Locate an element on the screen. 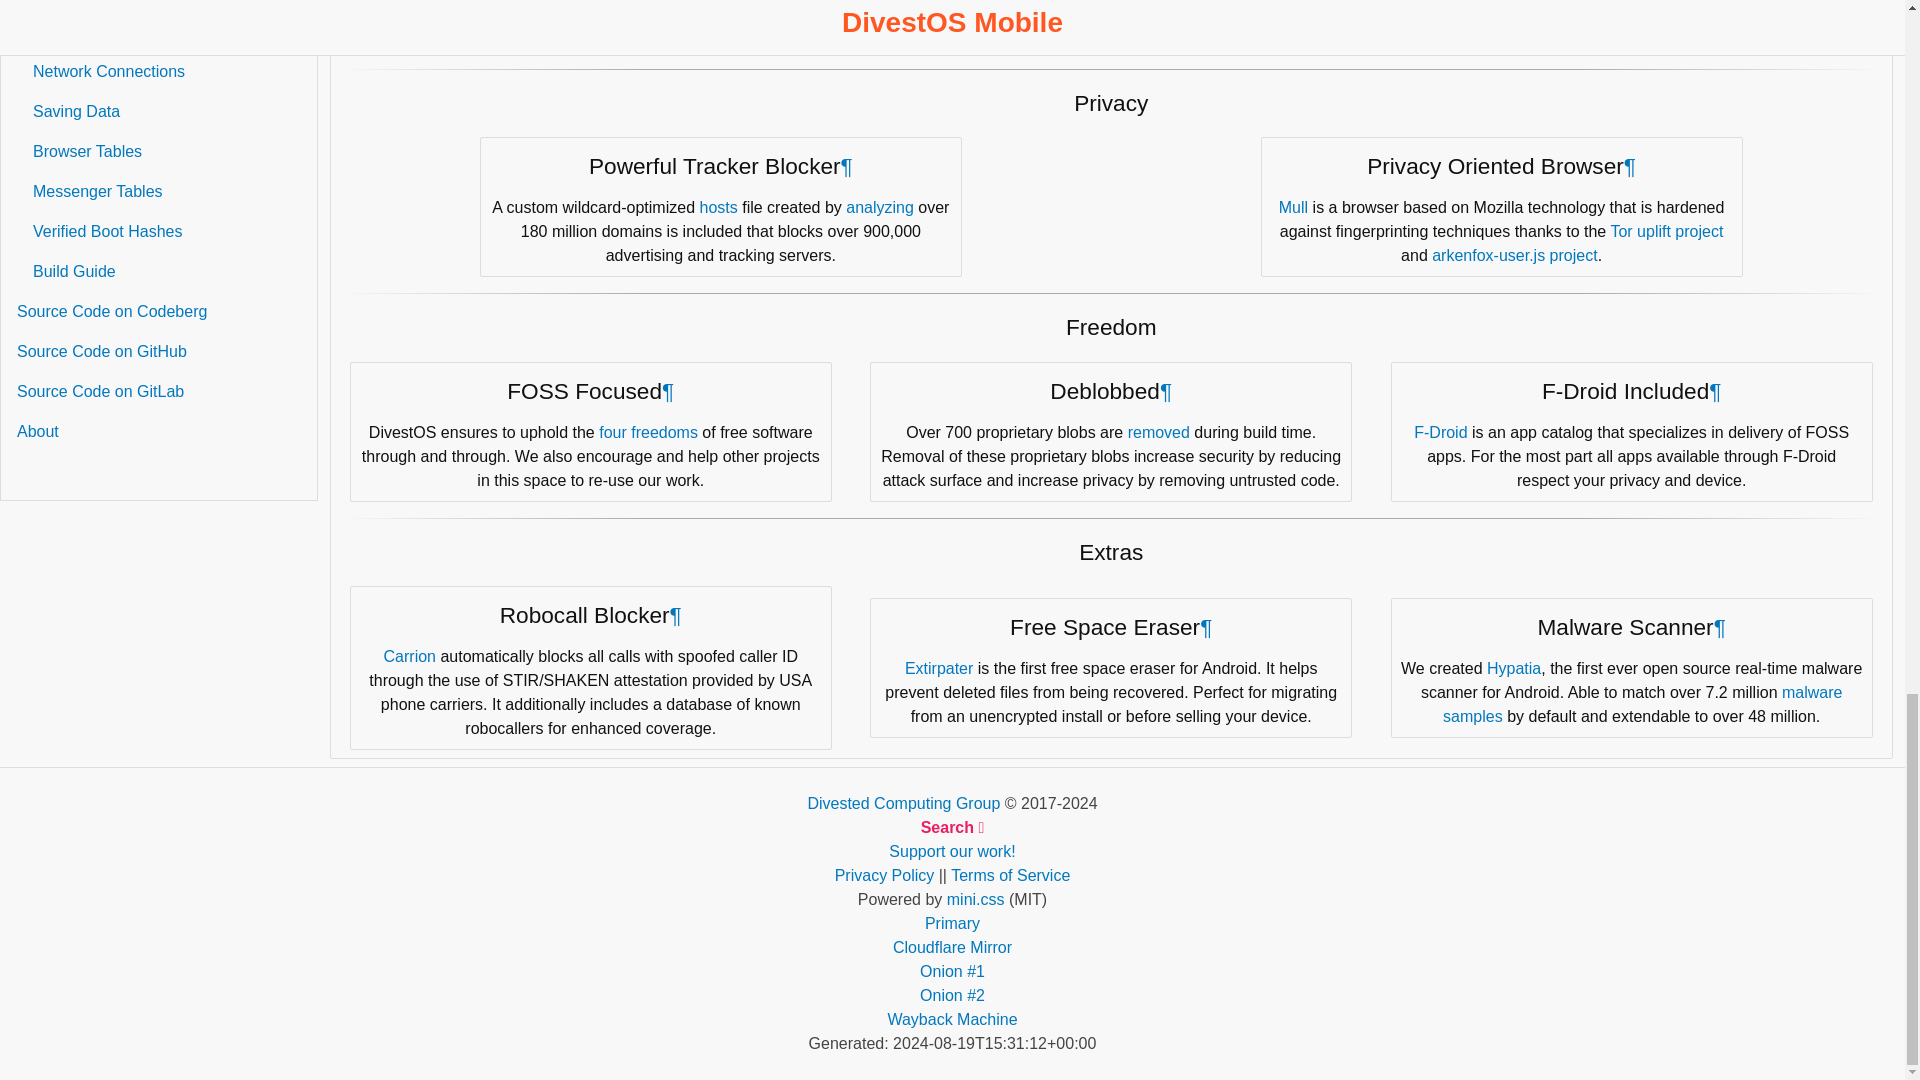 The width and height of the screenshot is (1920, 1080). Saving Data is located at coordinates (166, 111).